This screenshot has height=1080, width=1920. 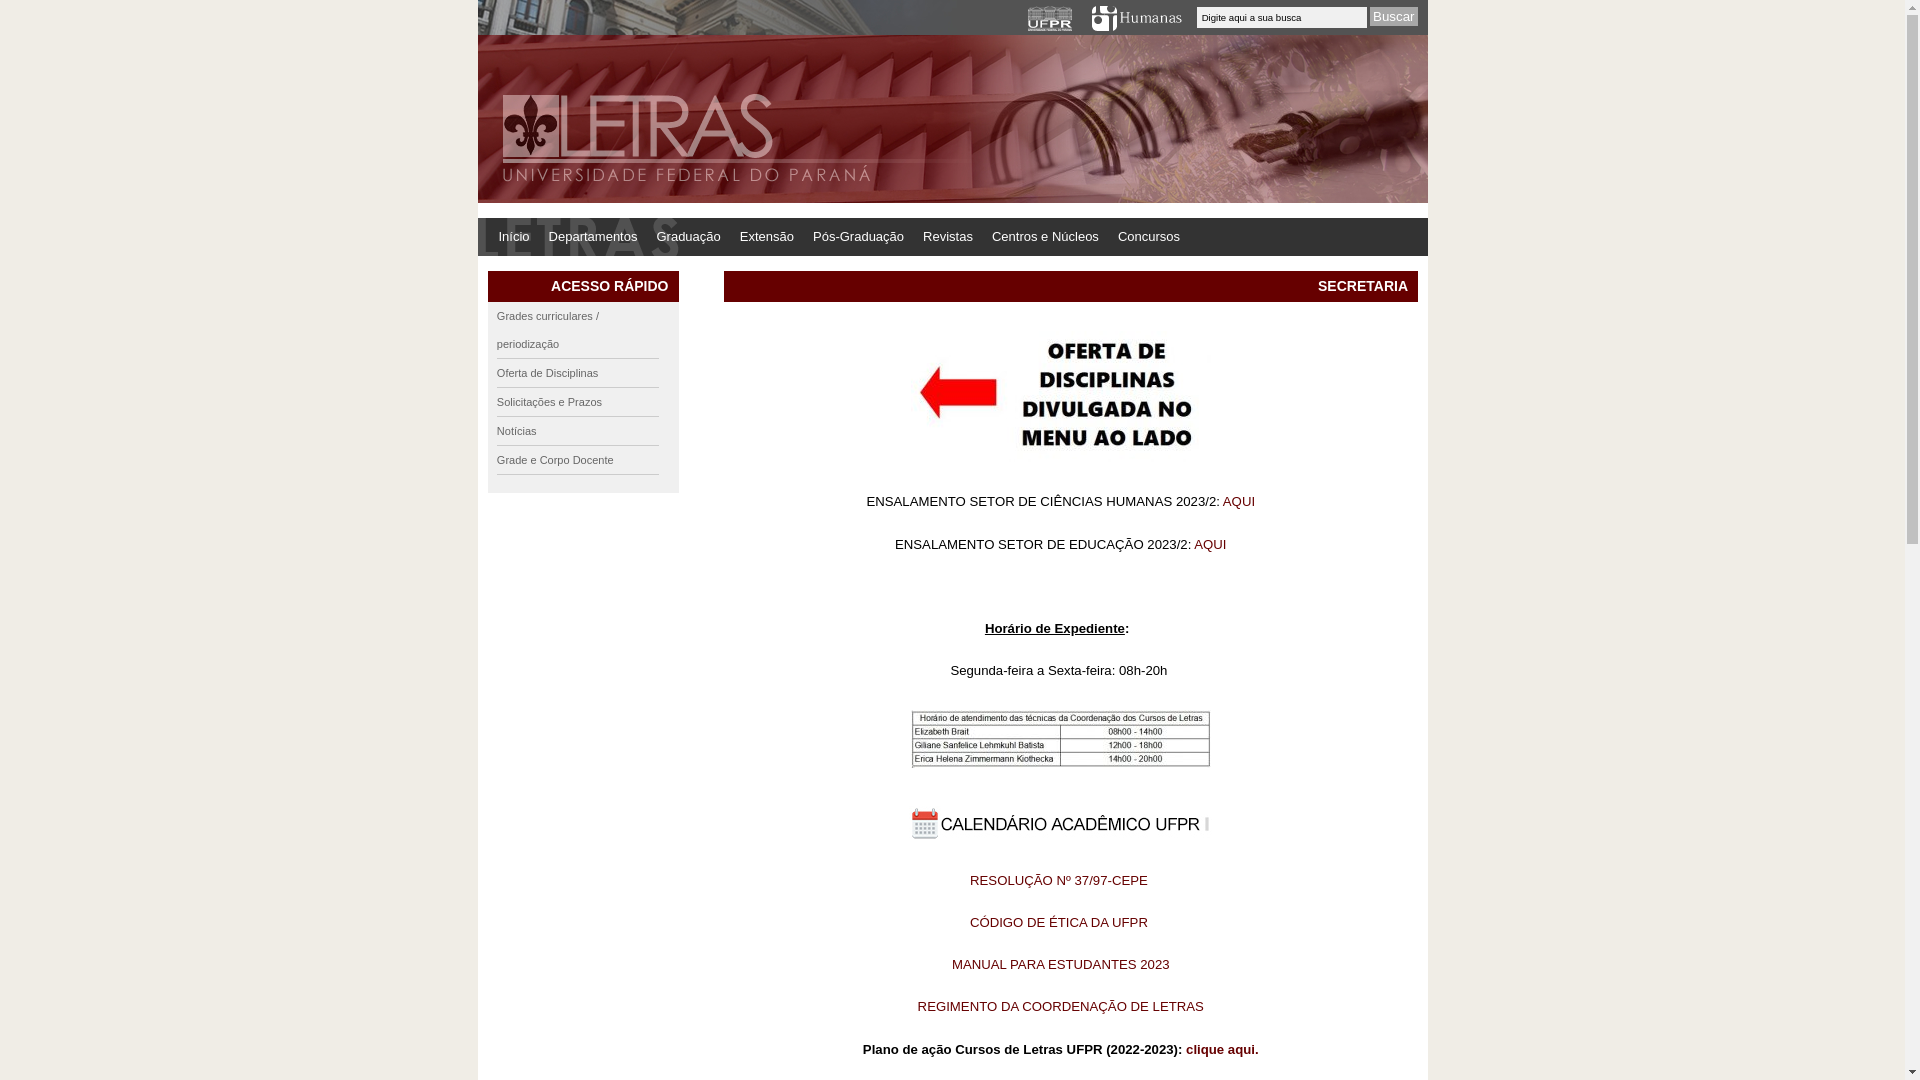 What do you see at coordinates (578, 374) in the screenshot?
I see `Oferta de Disciplinas` at bounding box center [578, 374].